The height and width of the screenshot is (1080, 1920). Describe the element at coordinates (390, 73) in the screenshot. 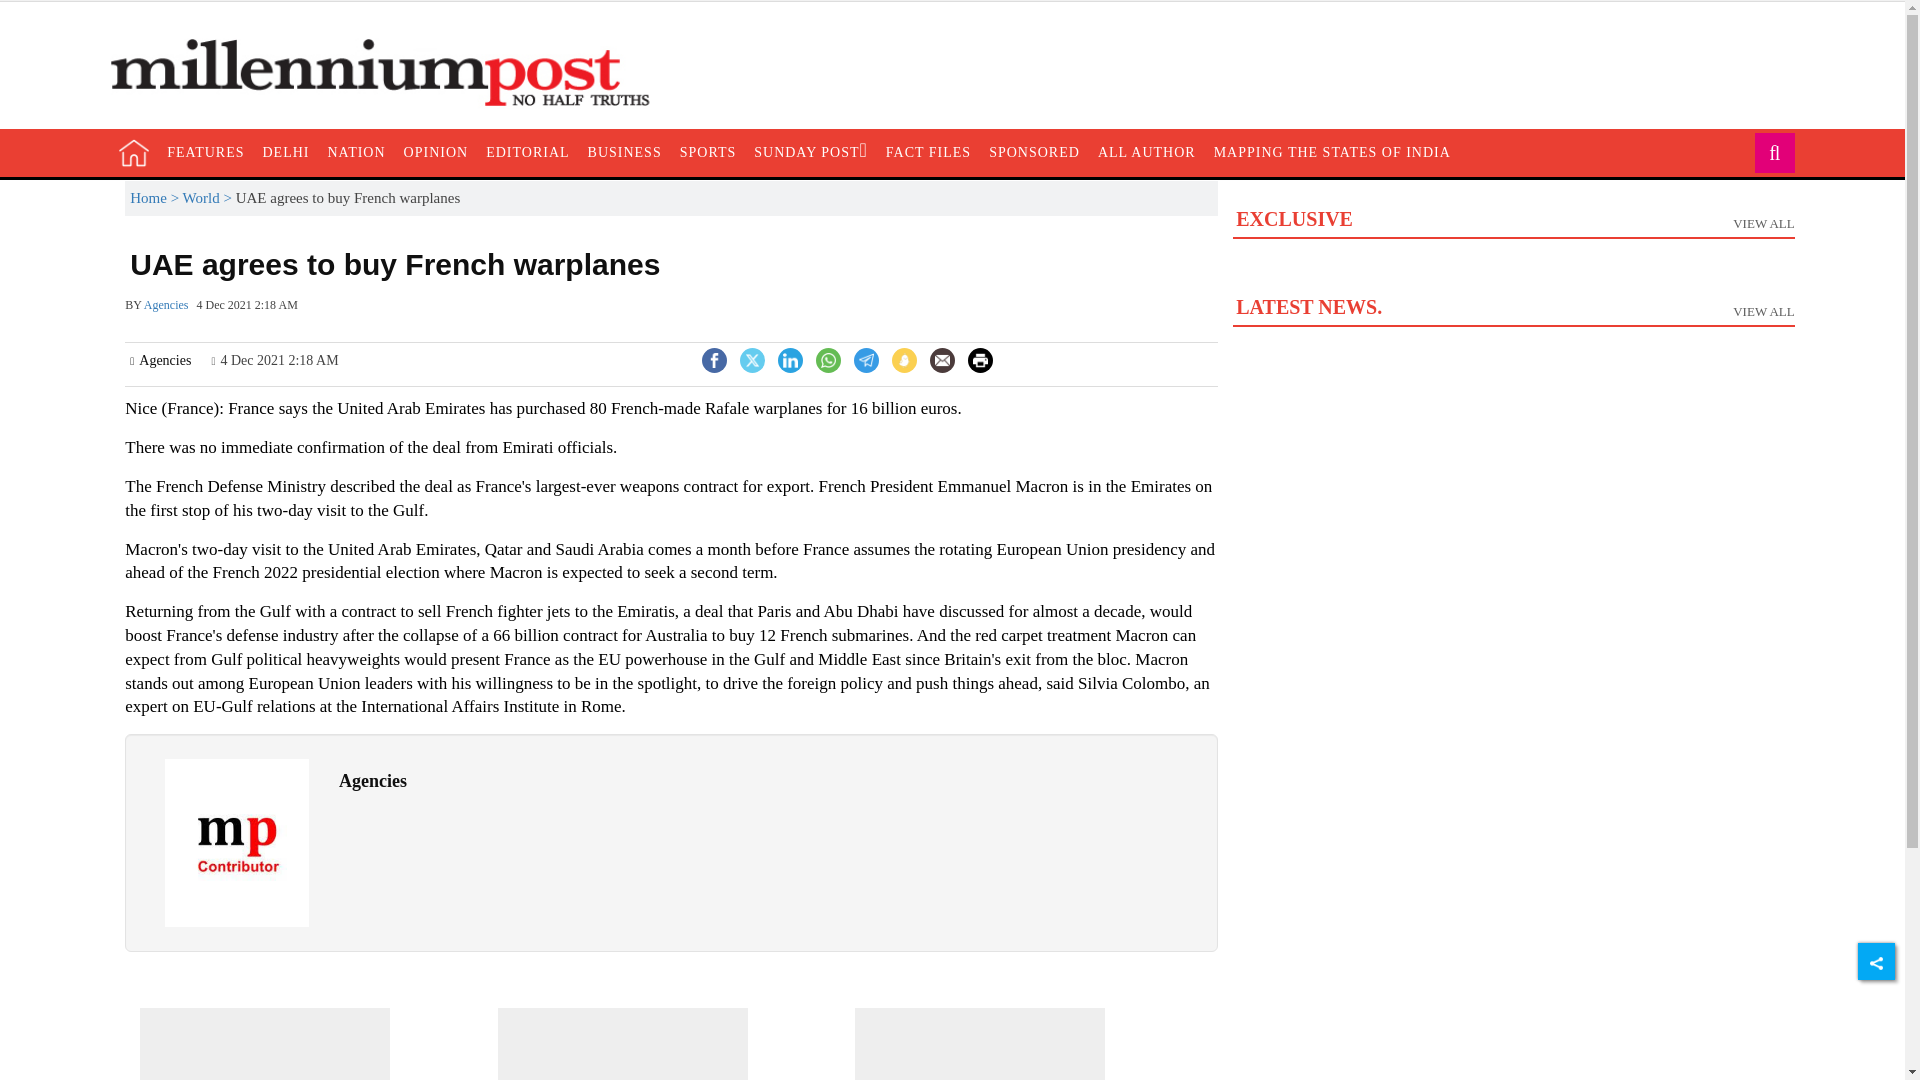

I see `MillenniumPost` at that location.